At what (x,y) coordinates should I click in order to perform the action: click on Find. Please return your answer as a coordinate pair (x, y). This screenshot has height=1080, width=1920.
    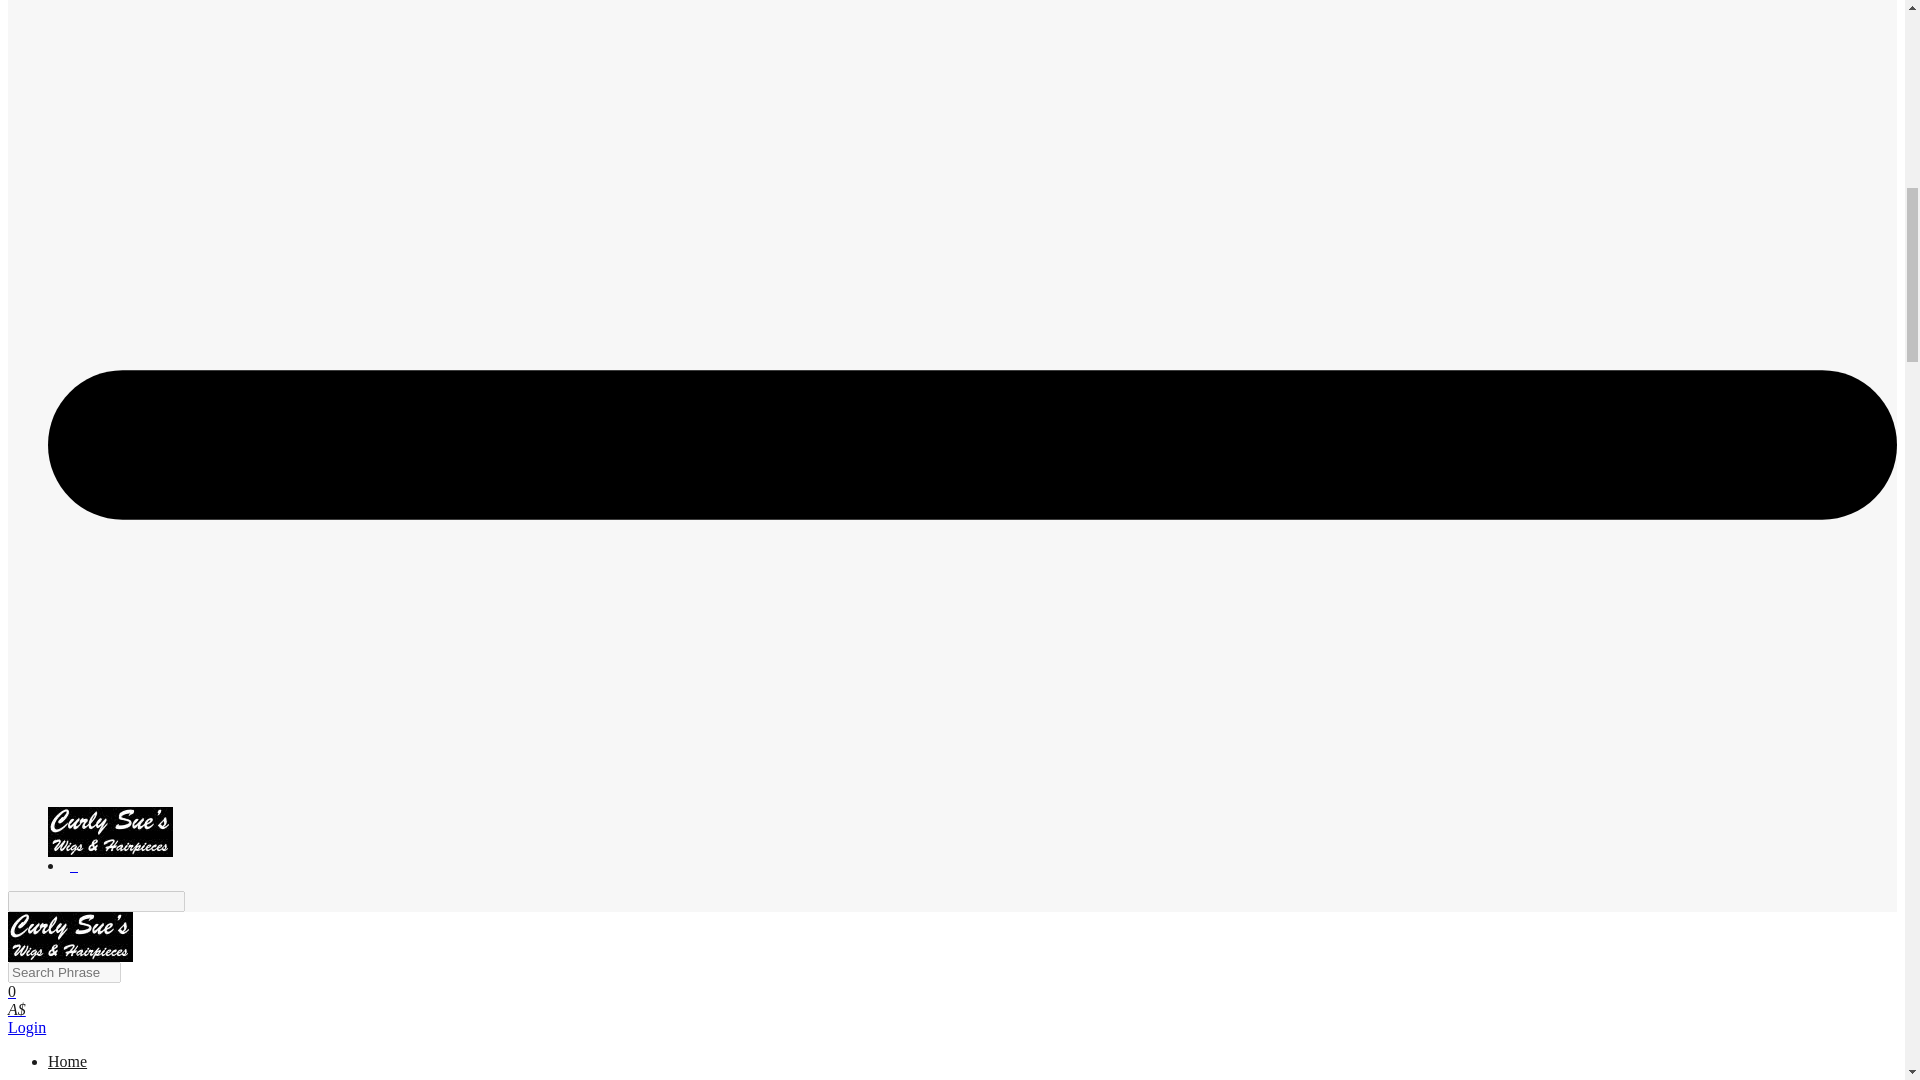
    Looking at the image, I should click on (196, 902).